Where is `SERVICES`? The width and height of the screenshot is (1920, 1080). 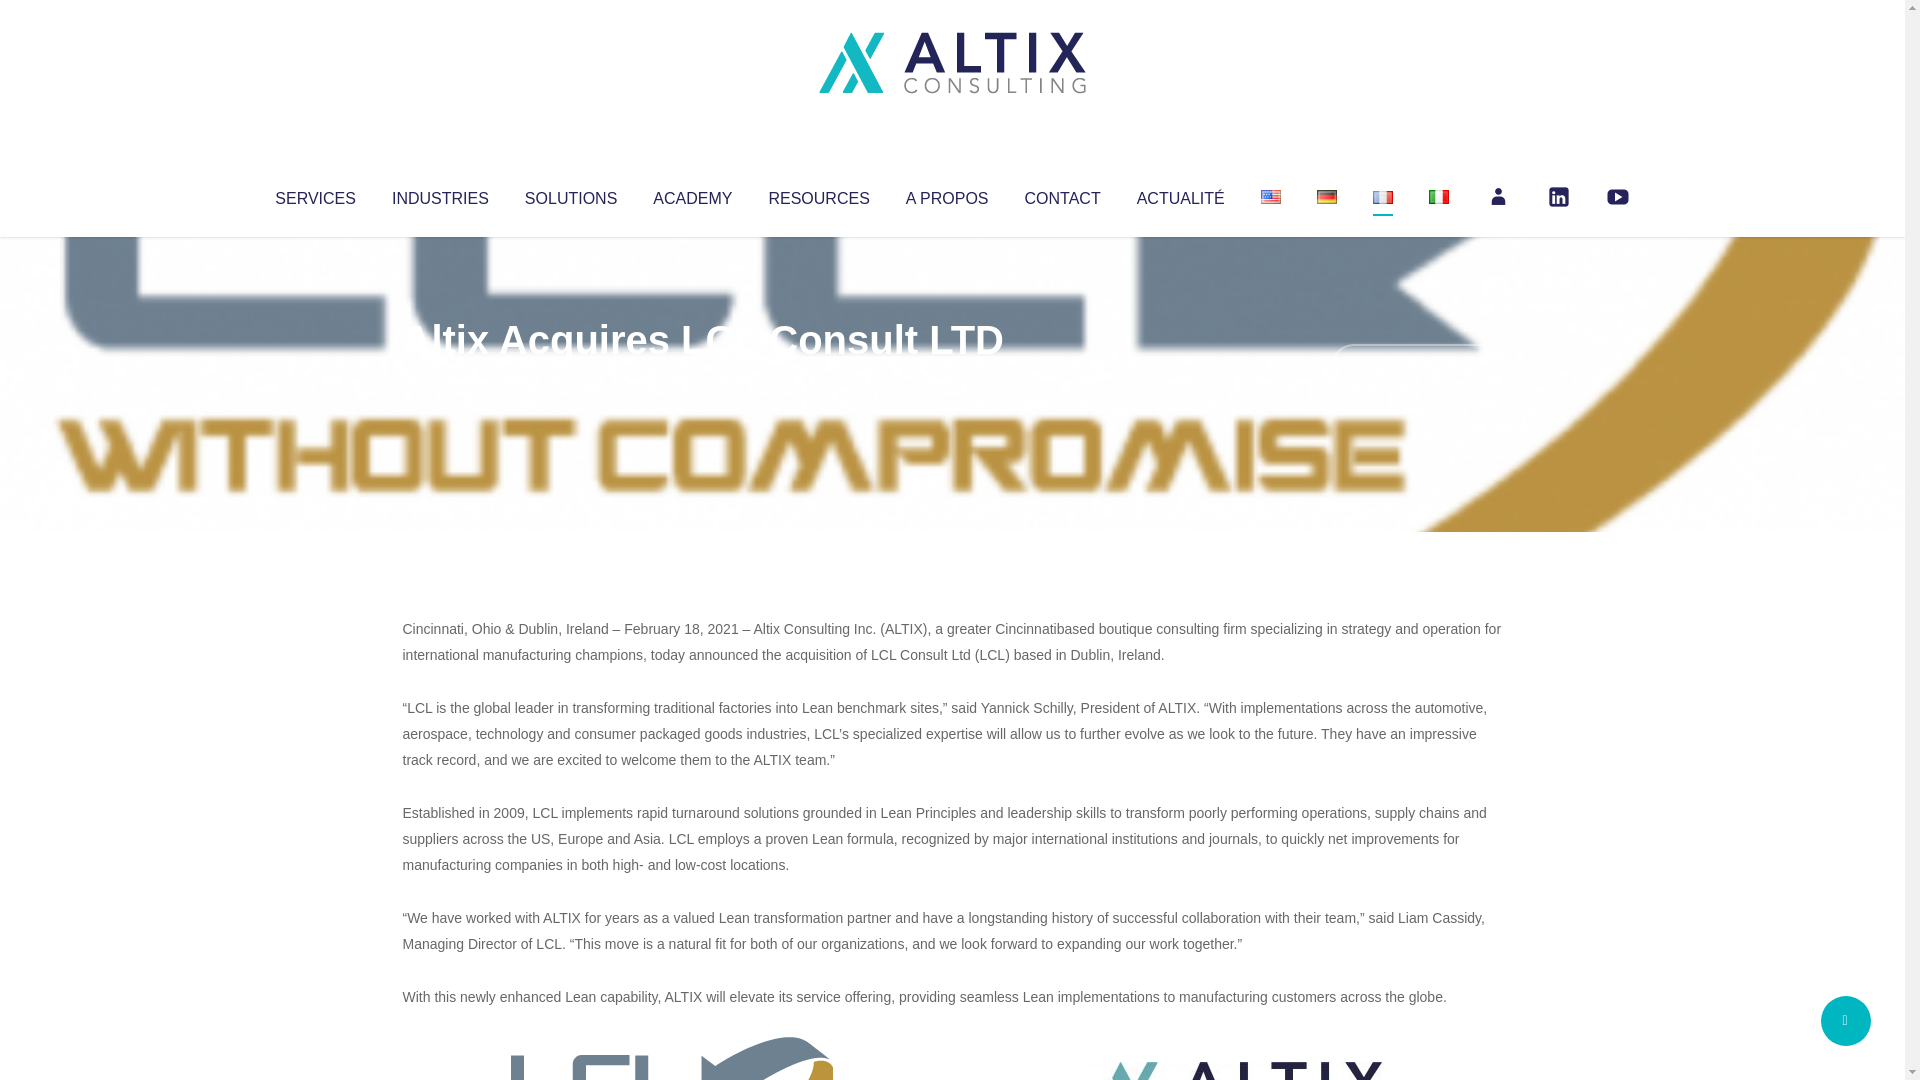
SERVICES is located at coordinates (314, 194).